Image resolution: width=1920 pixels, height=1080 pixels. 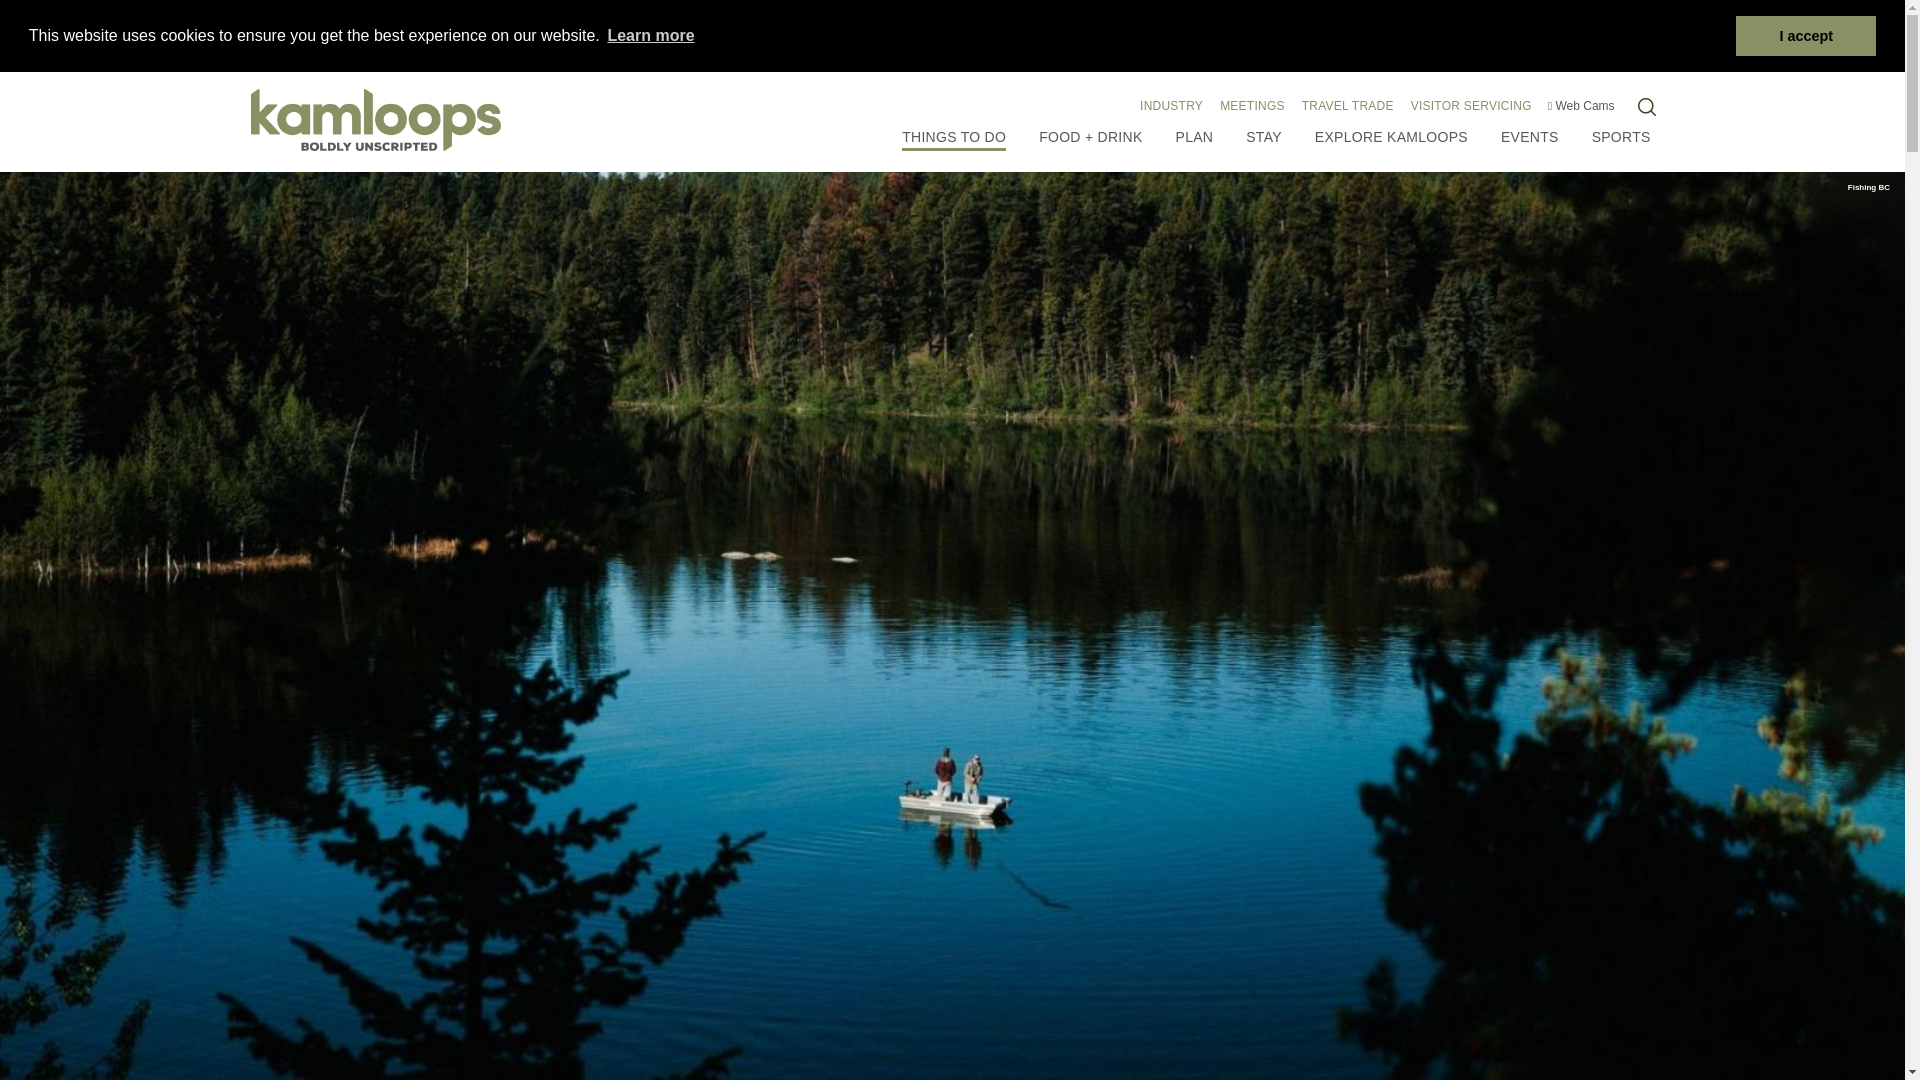 I want to click on Travel Trade, so click(x=1348, y=103).